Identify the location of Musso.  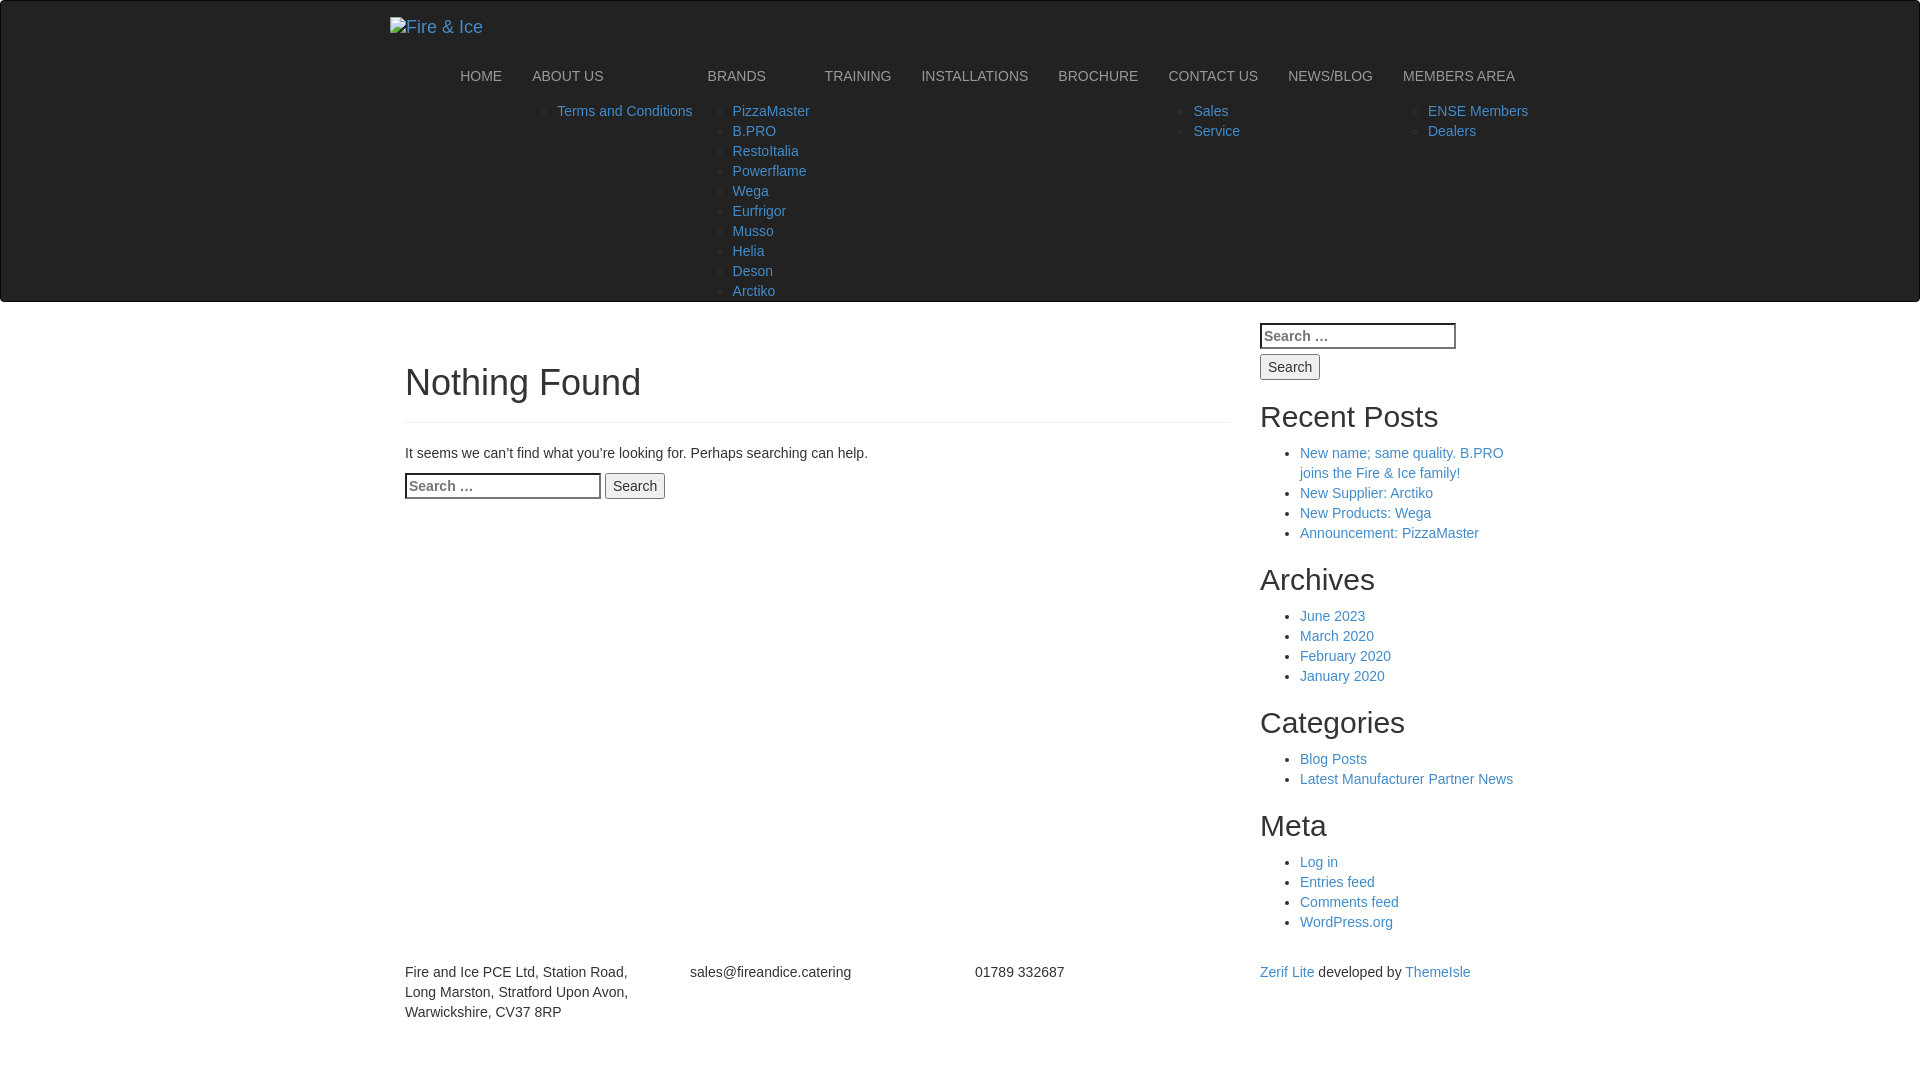
(754, 231).